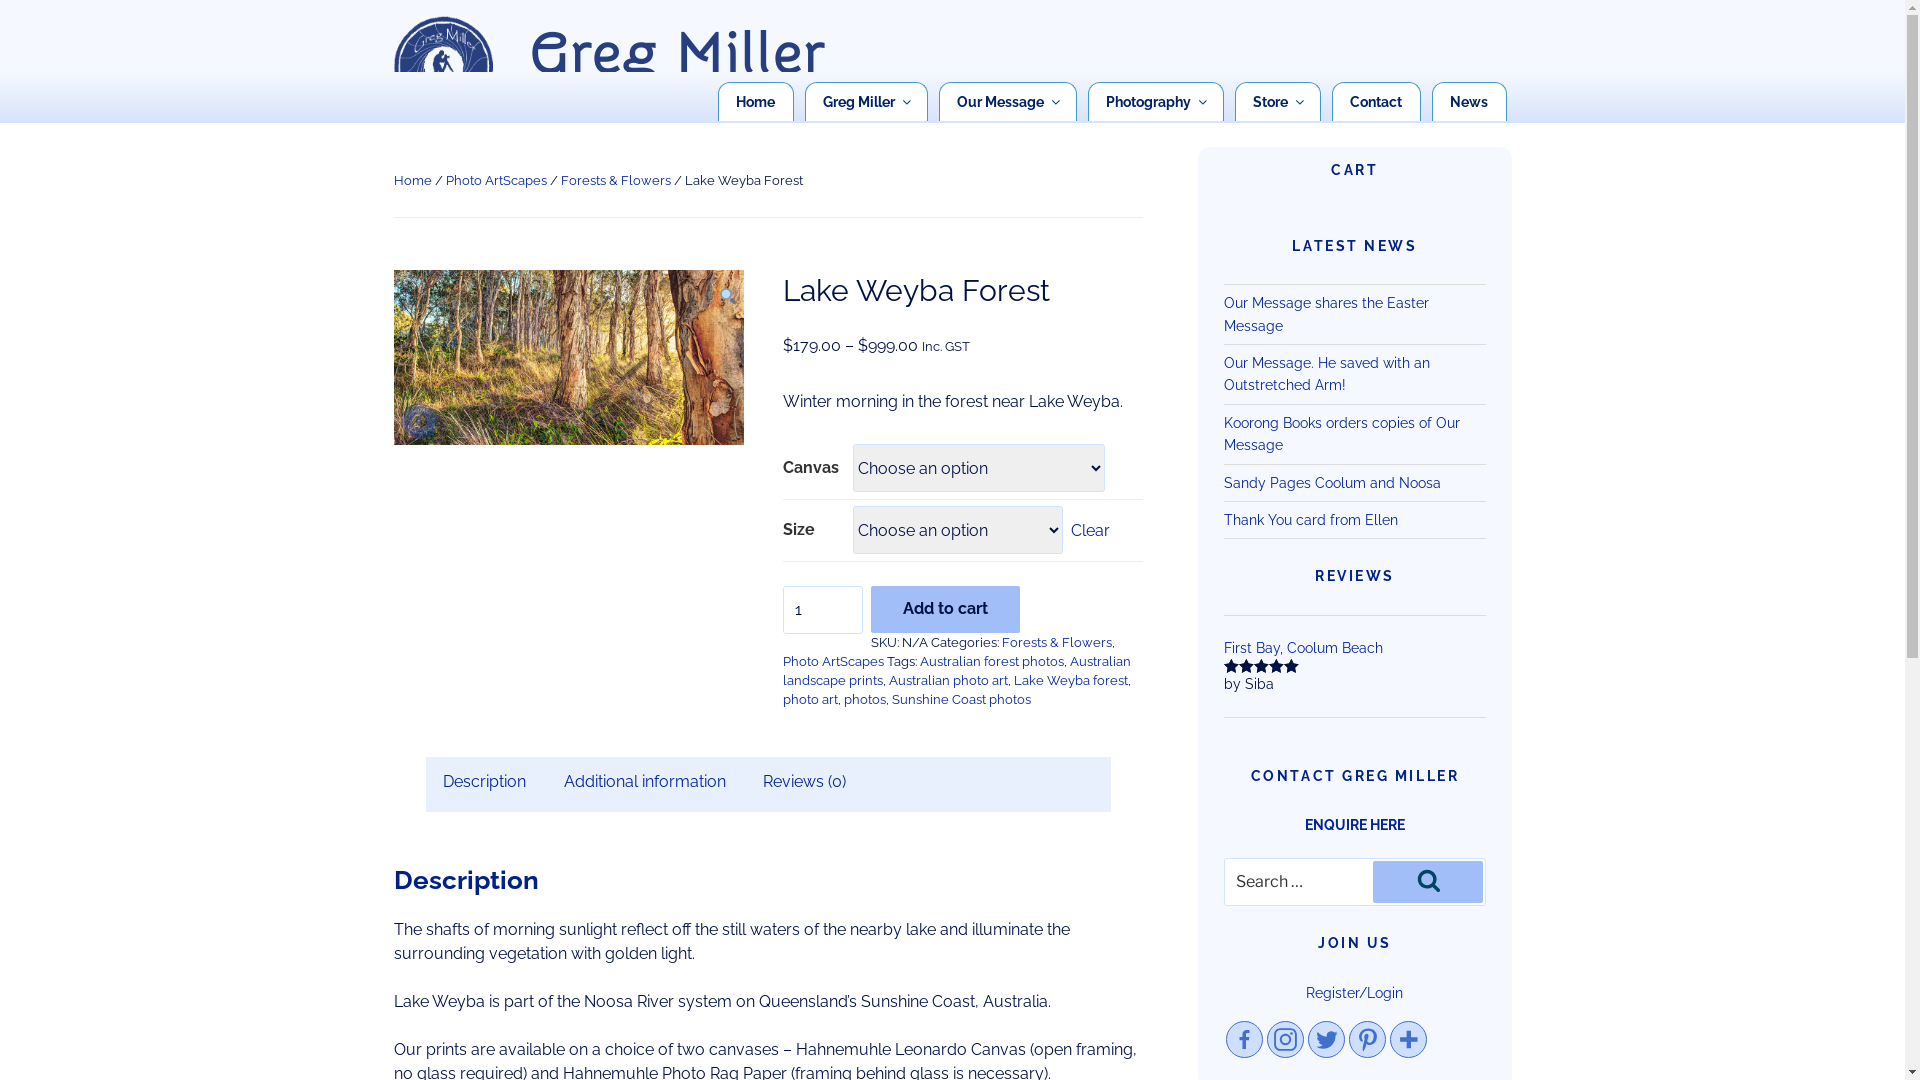 This screenshot has width=1920, height=1080. What do you see at coordinates (866, 102) in the screenshot?
I see `Greg Miller` at bounding box center [866, 102].